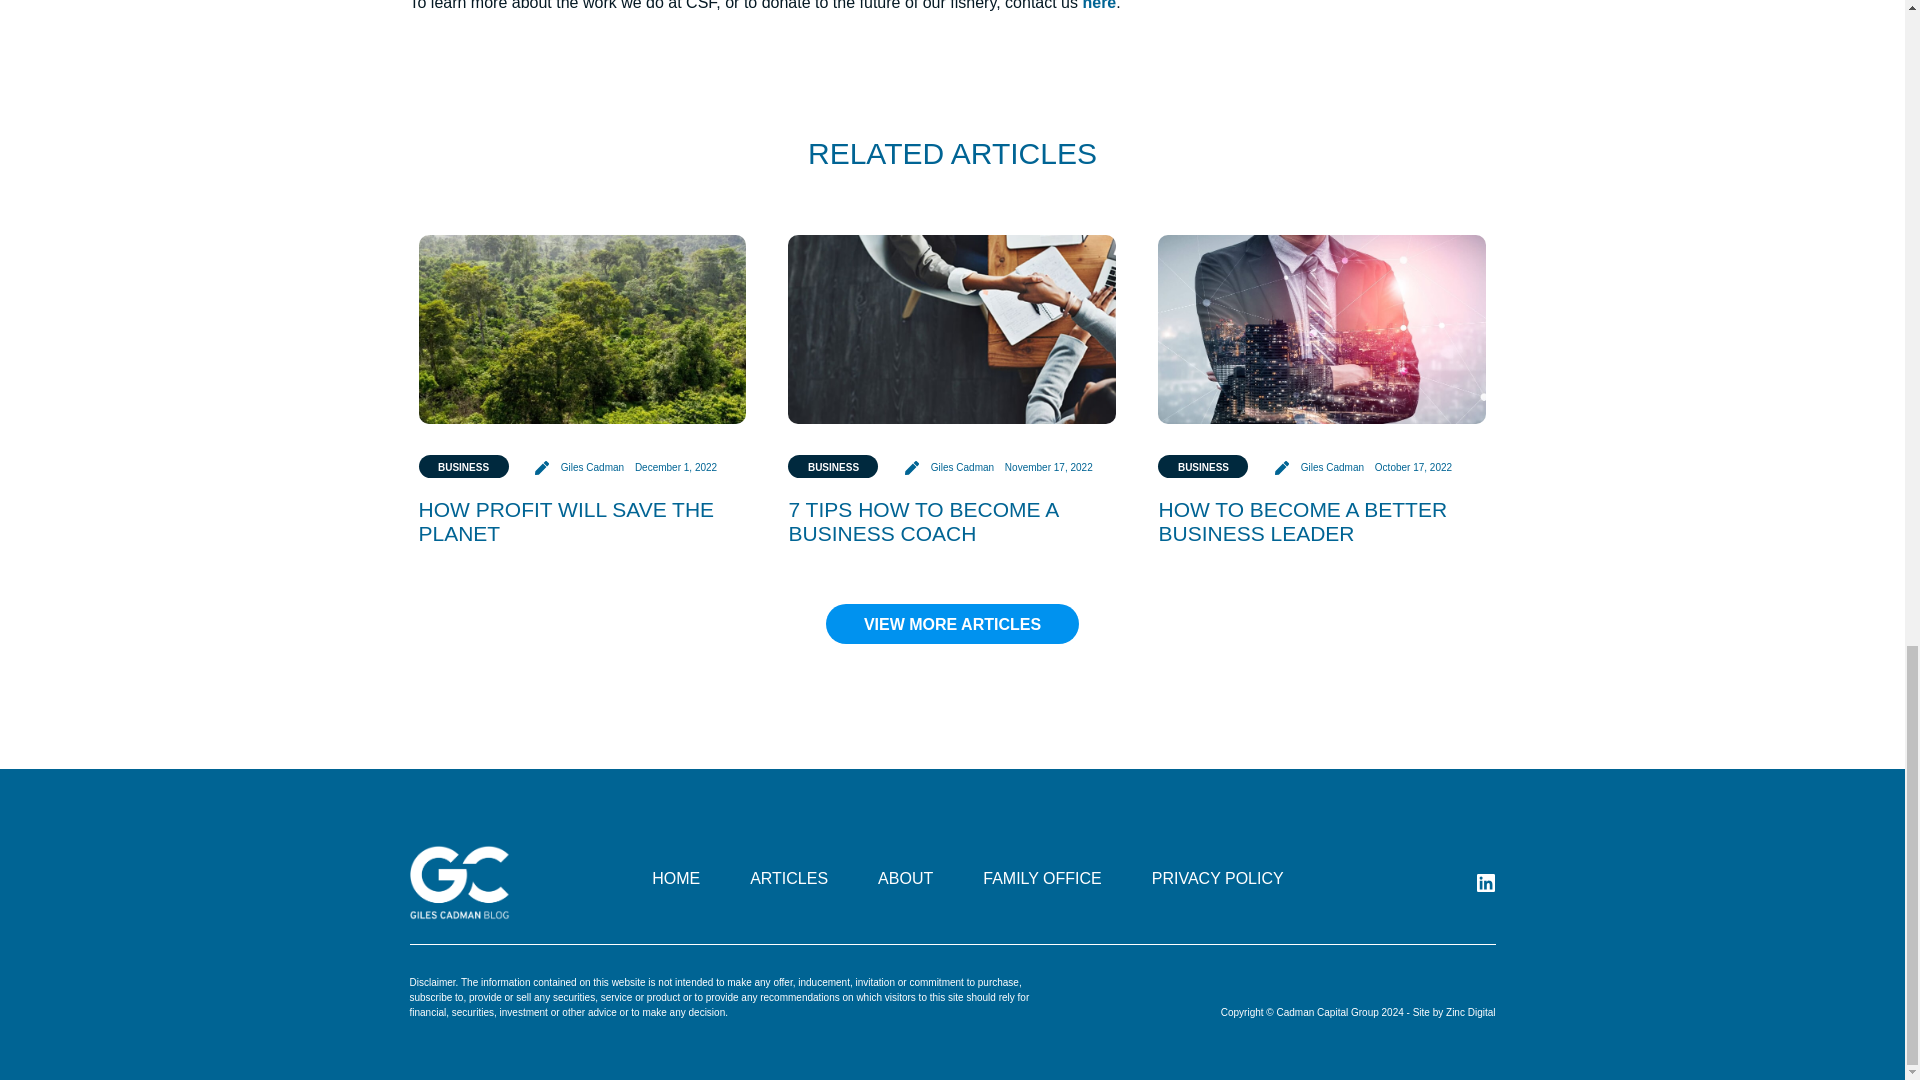  I want to click on FAMILY OFFICE, so click(1042, 878).